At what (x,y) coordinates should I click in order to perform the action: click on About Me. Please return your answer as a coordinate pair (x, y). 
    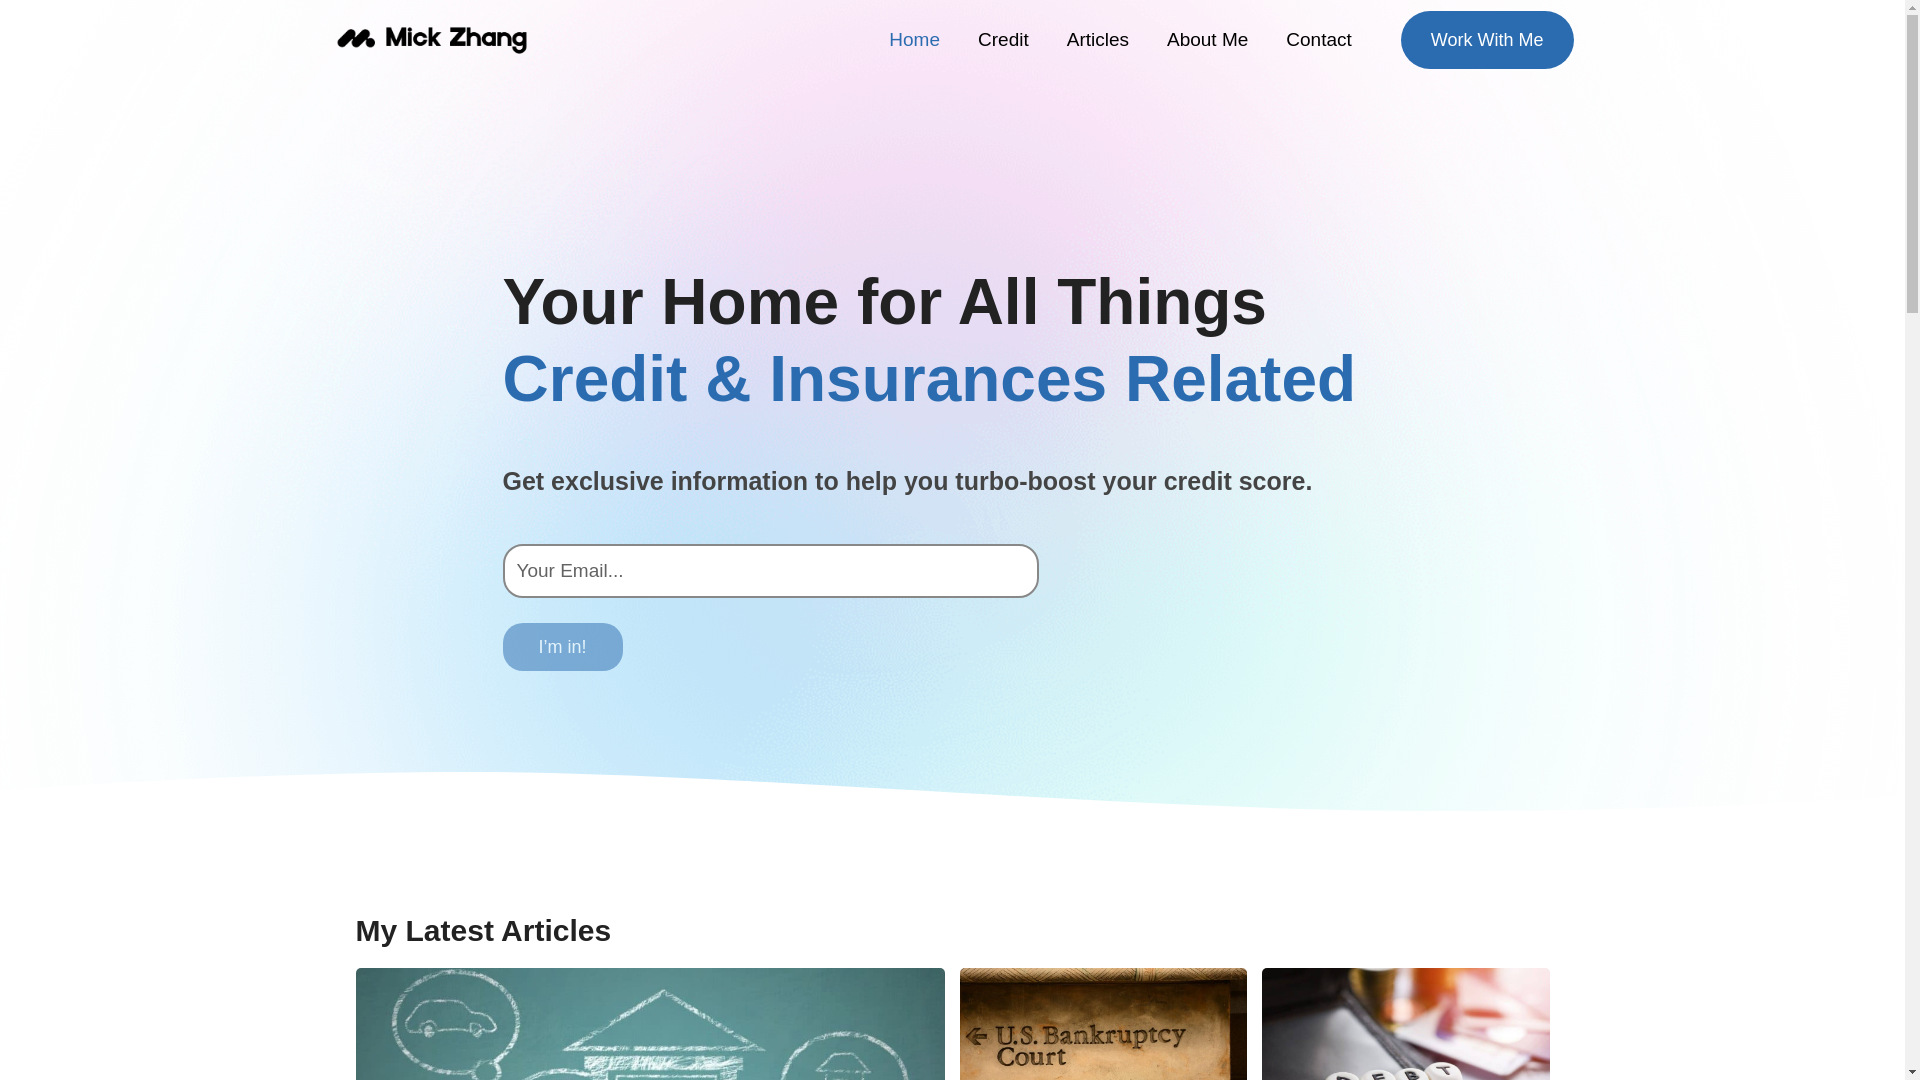
    Looking at the image, I should click on (1208, 38).